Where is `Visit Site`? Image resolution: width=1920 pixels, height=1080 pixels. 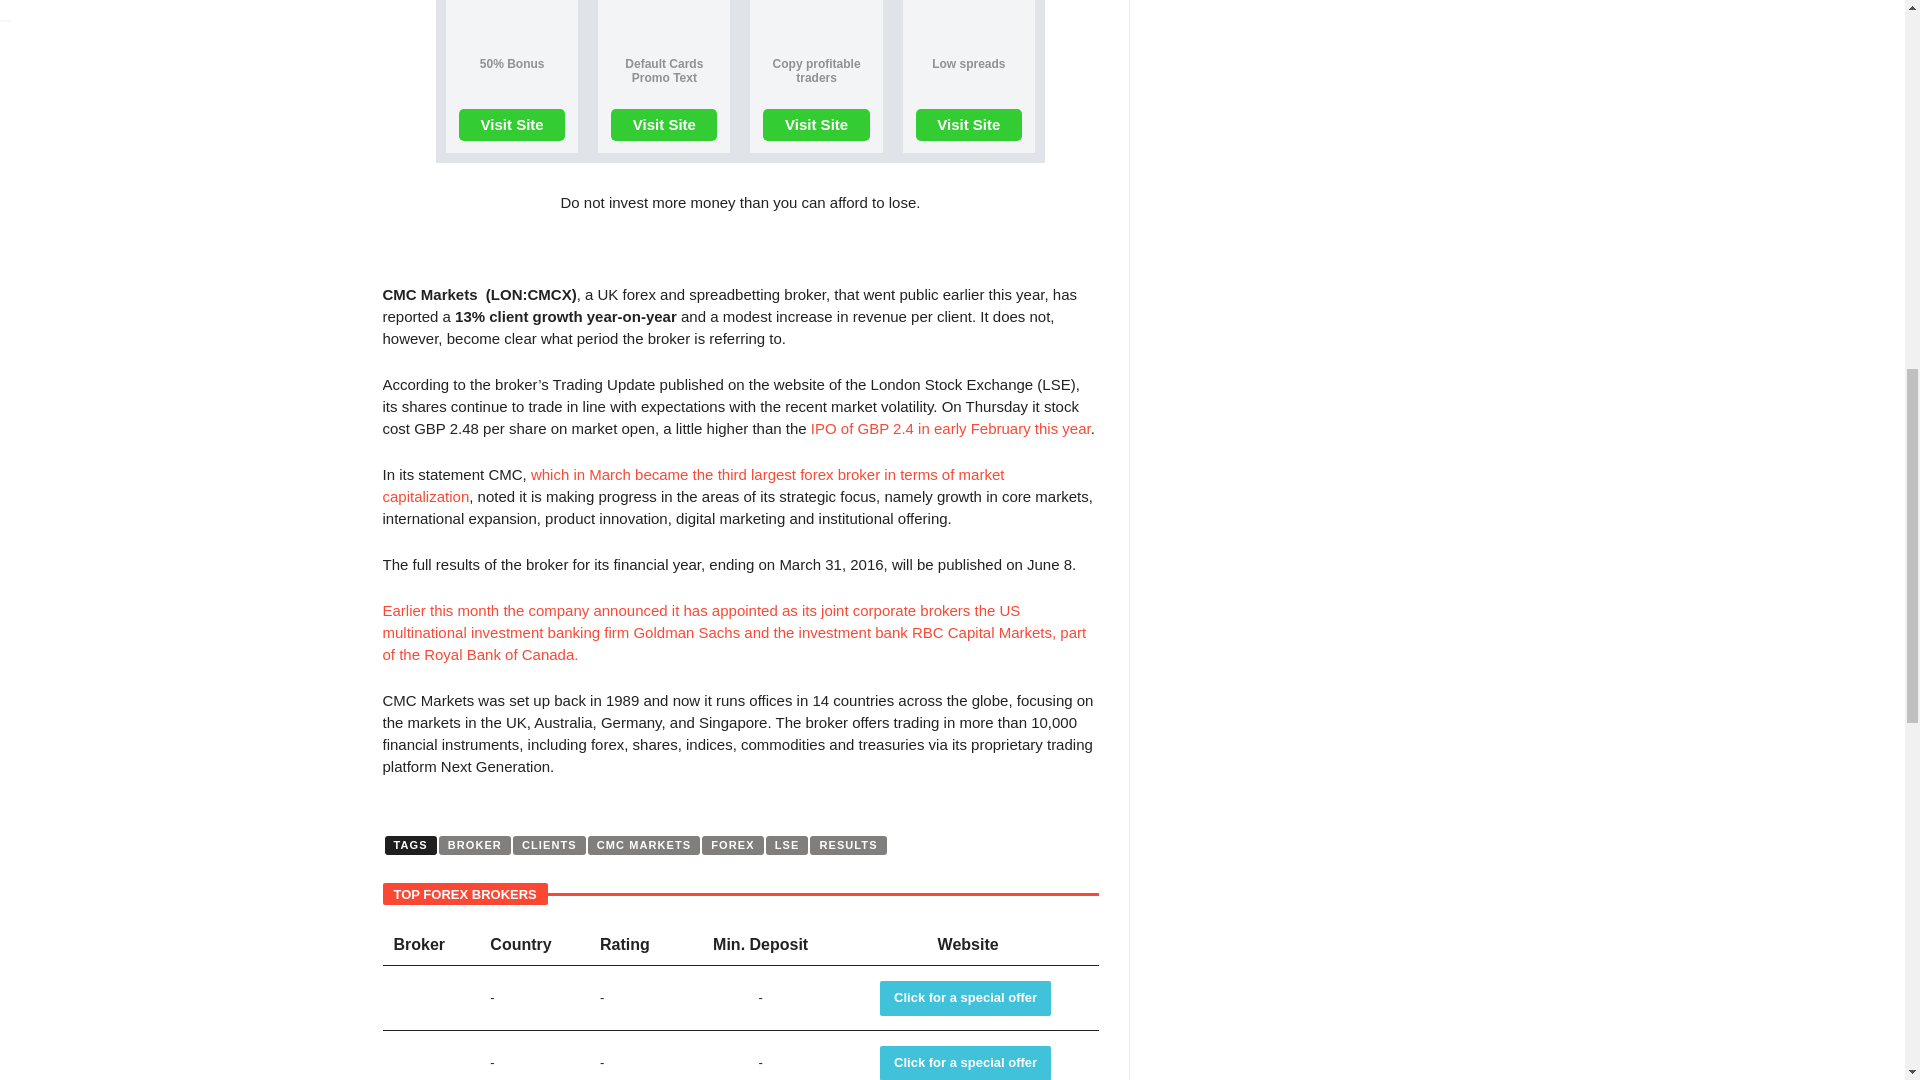 Visit Site is located at coordinates (663, 125).